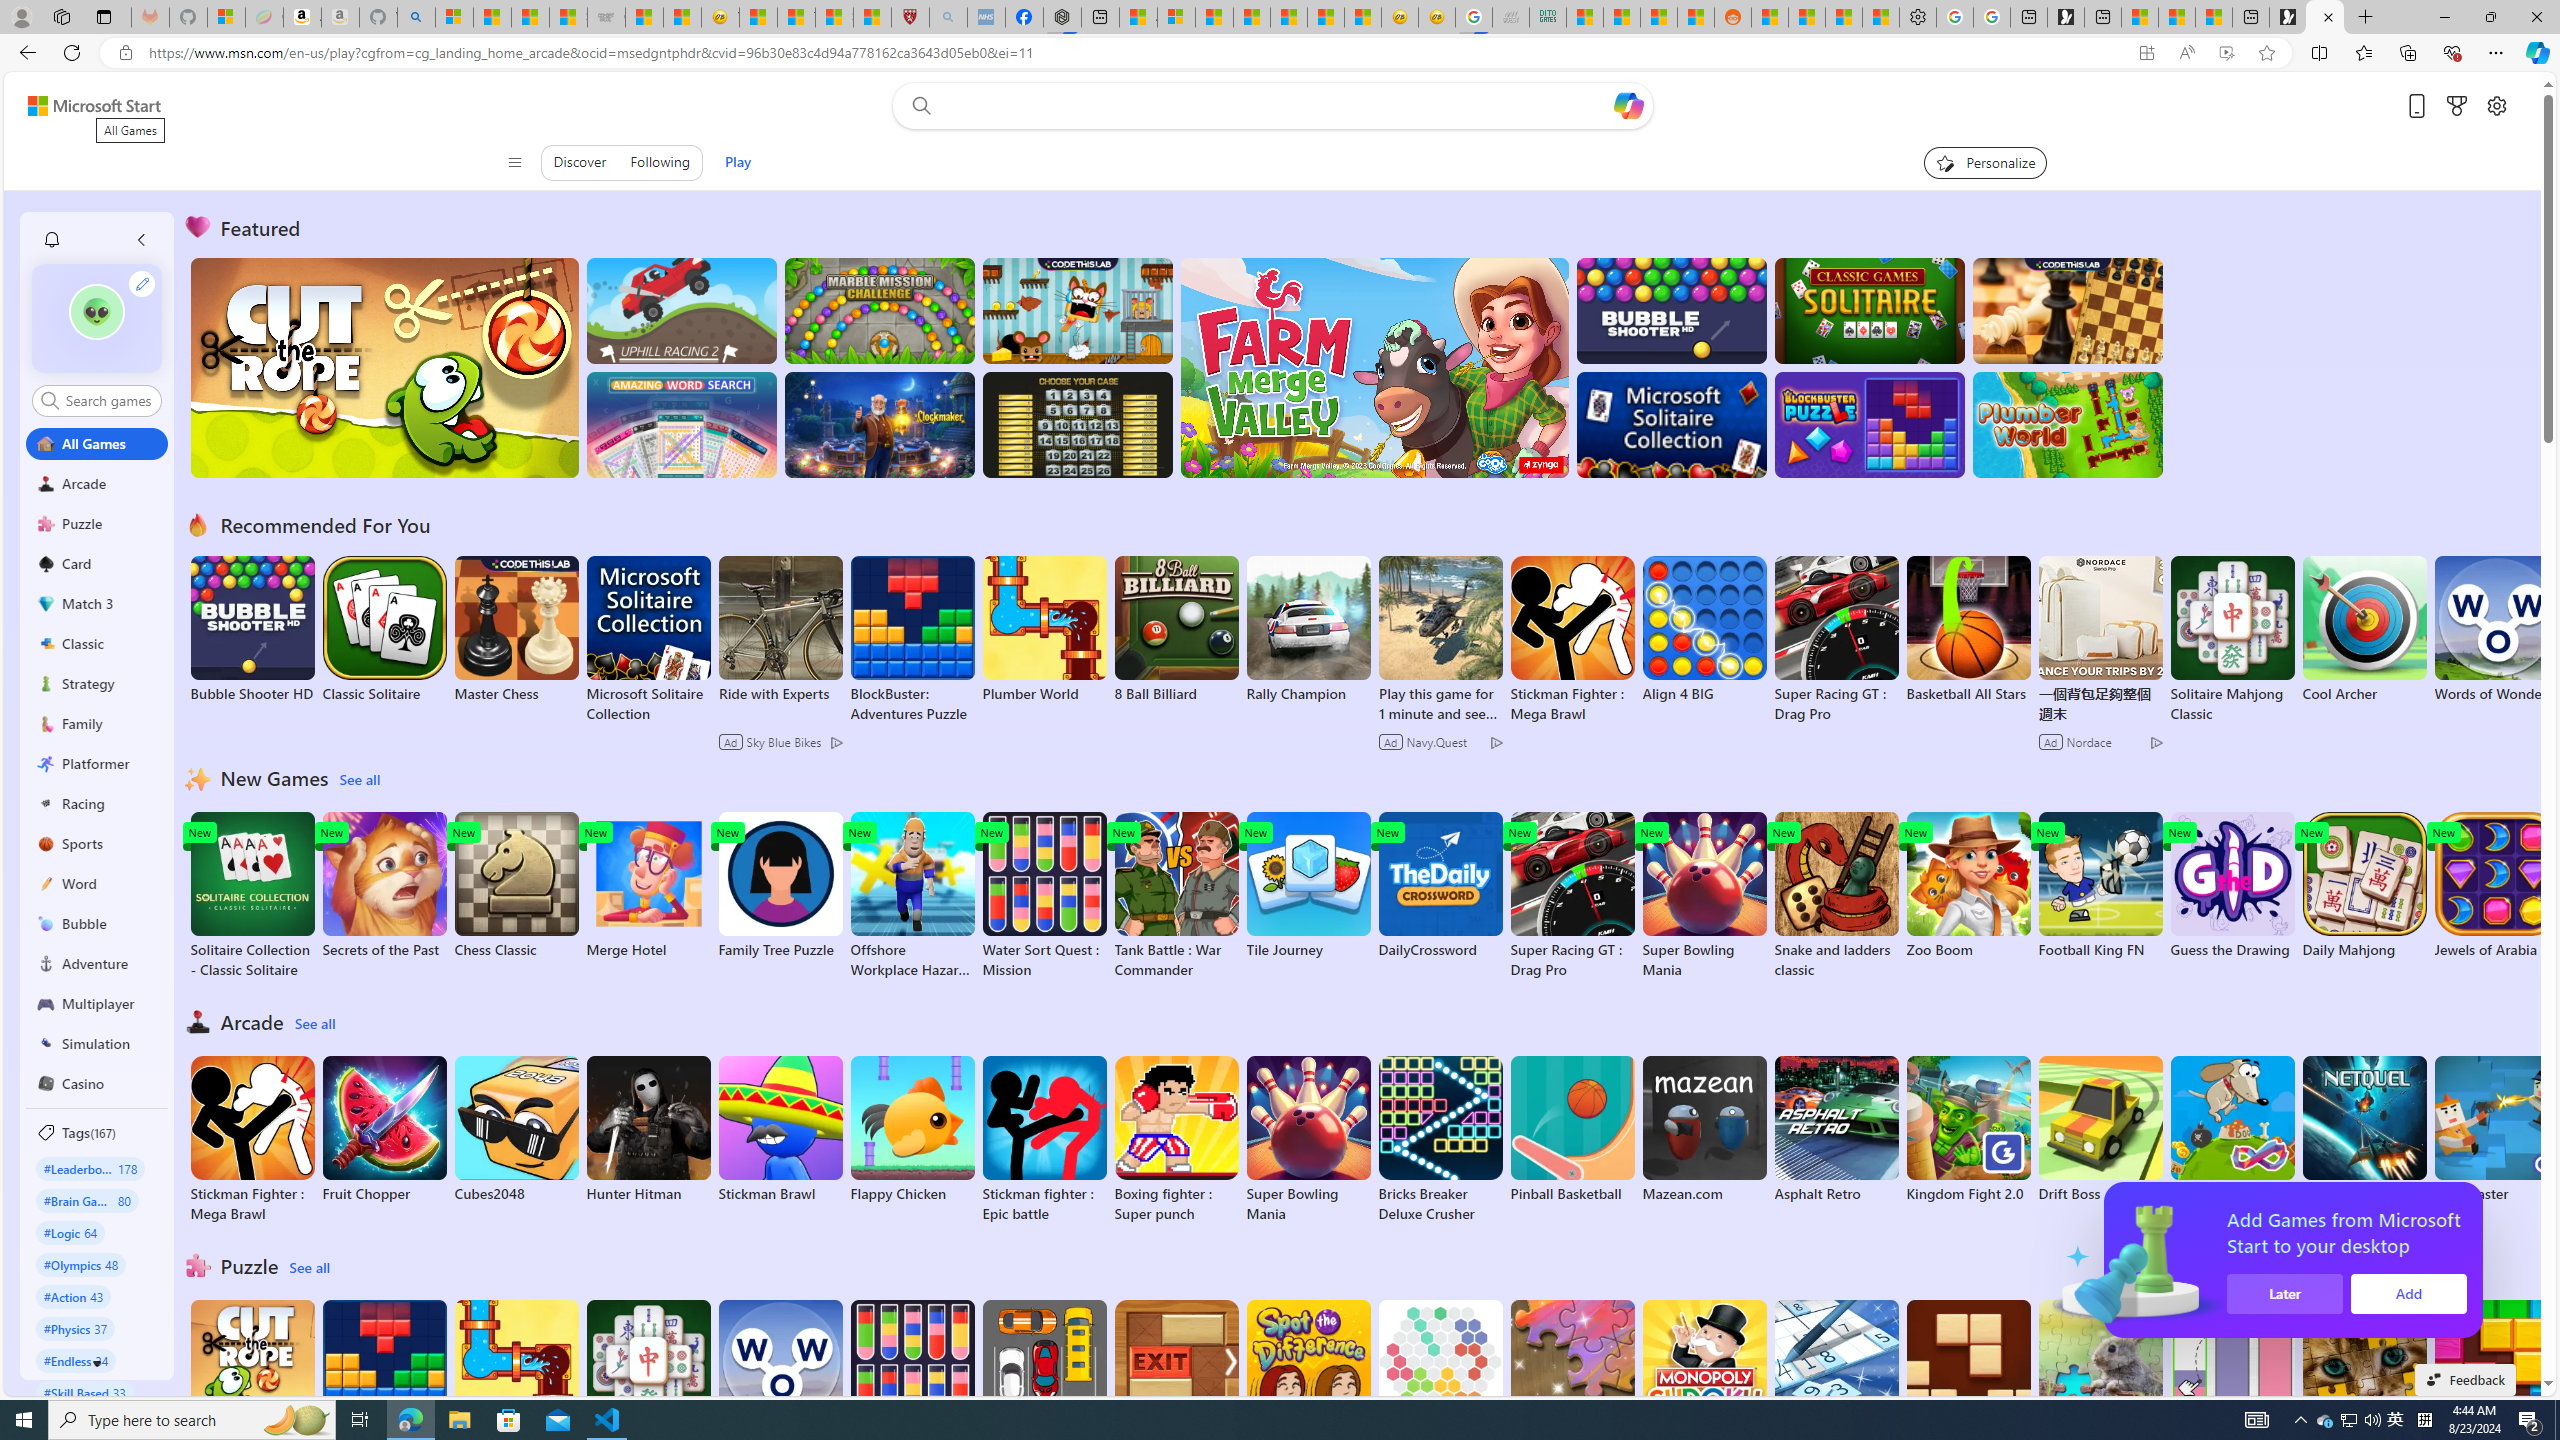 Image resolution: width=2560 pixels, height=1440 pixels. I want to click on #Endless 34, so click(76, 1360).